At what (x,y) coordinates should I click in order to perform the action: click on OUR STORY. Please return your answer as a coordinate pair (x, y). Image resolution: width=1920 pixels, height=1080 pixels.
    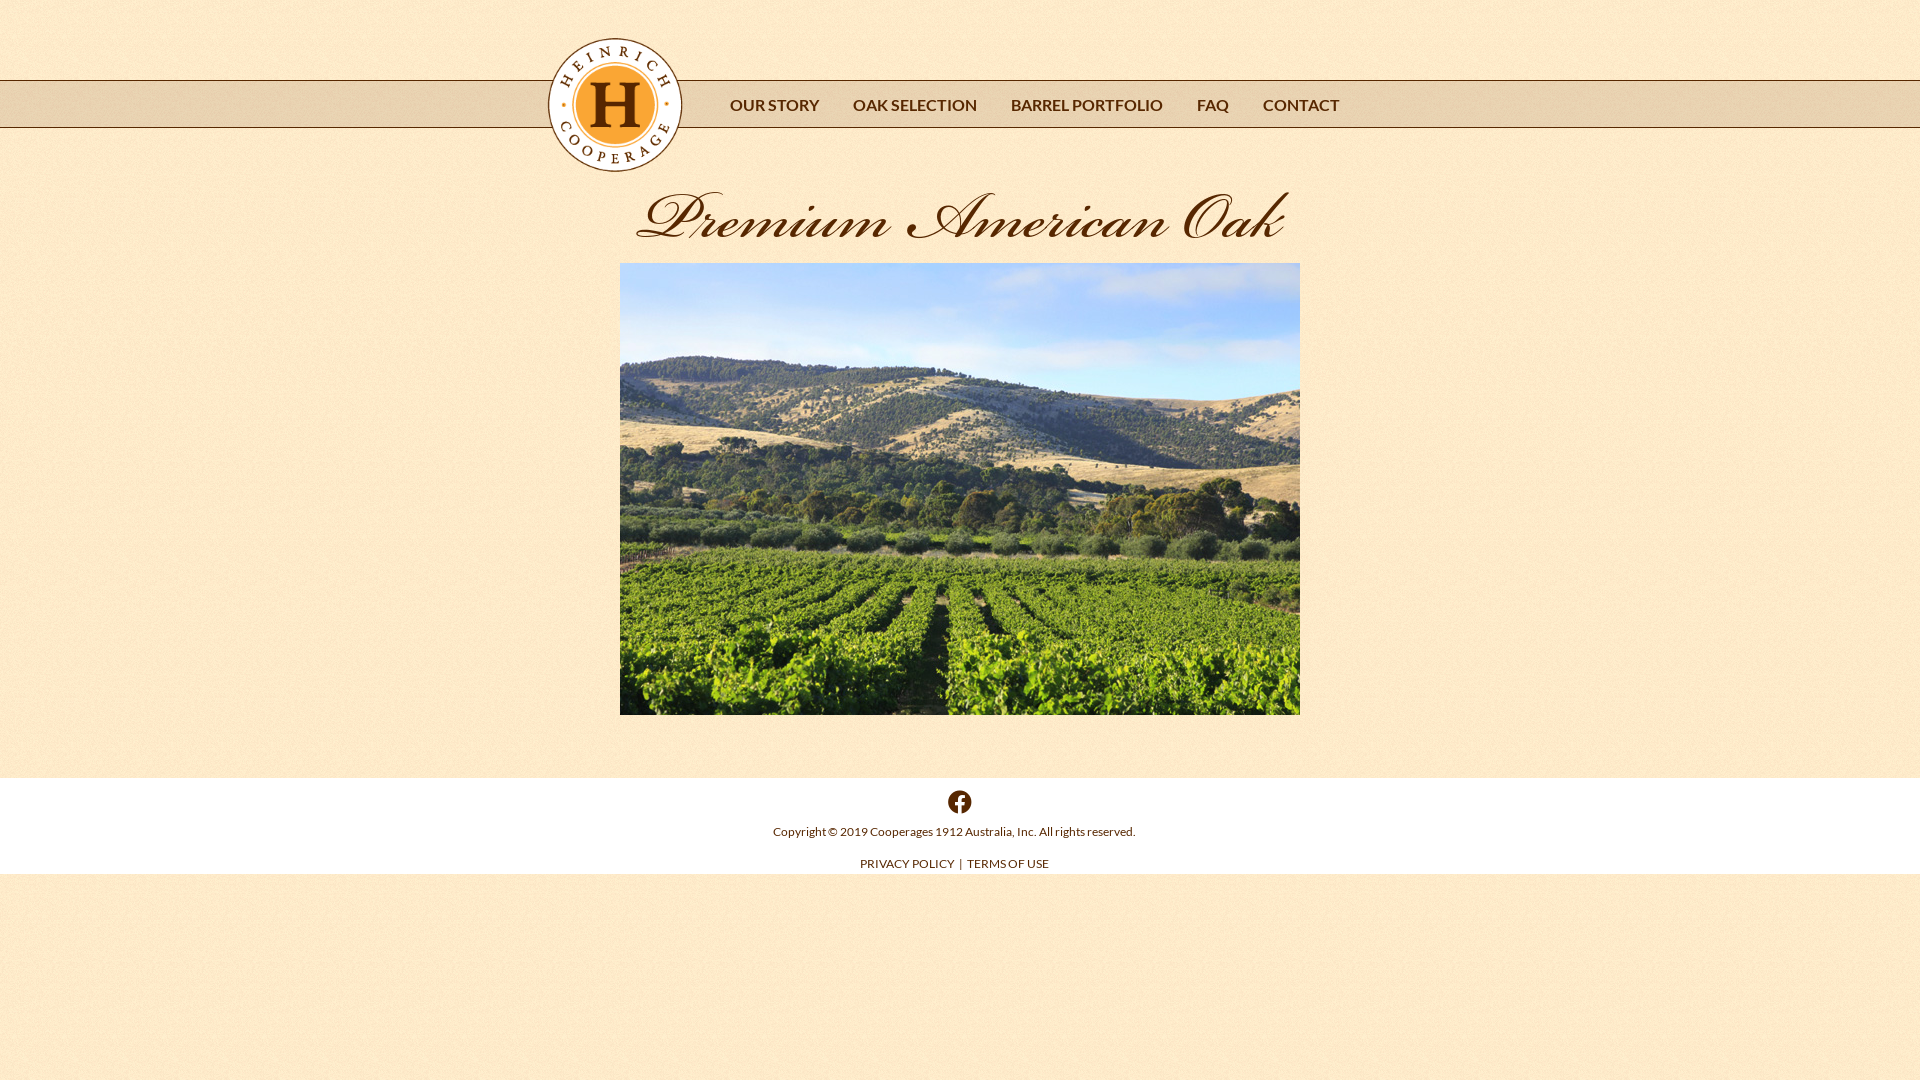
    Looking at the image, I should click on (774, 105).